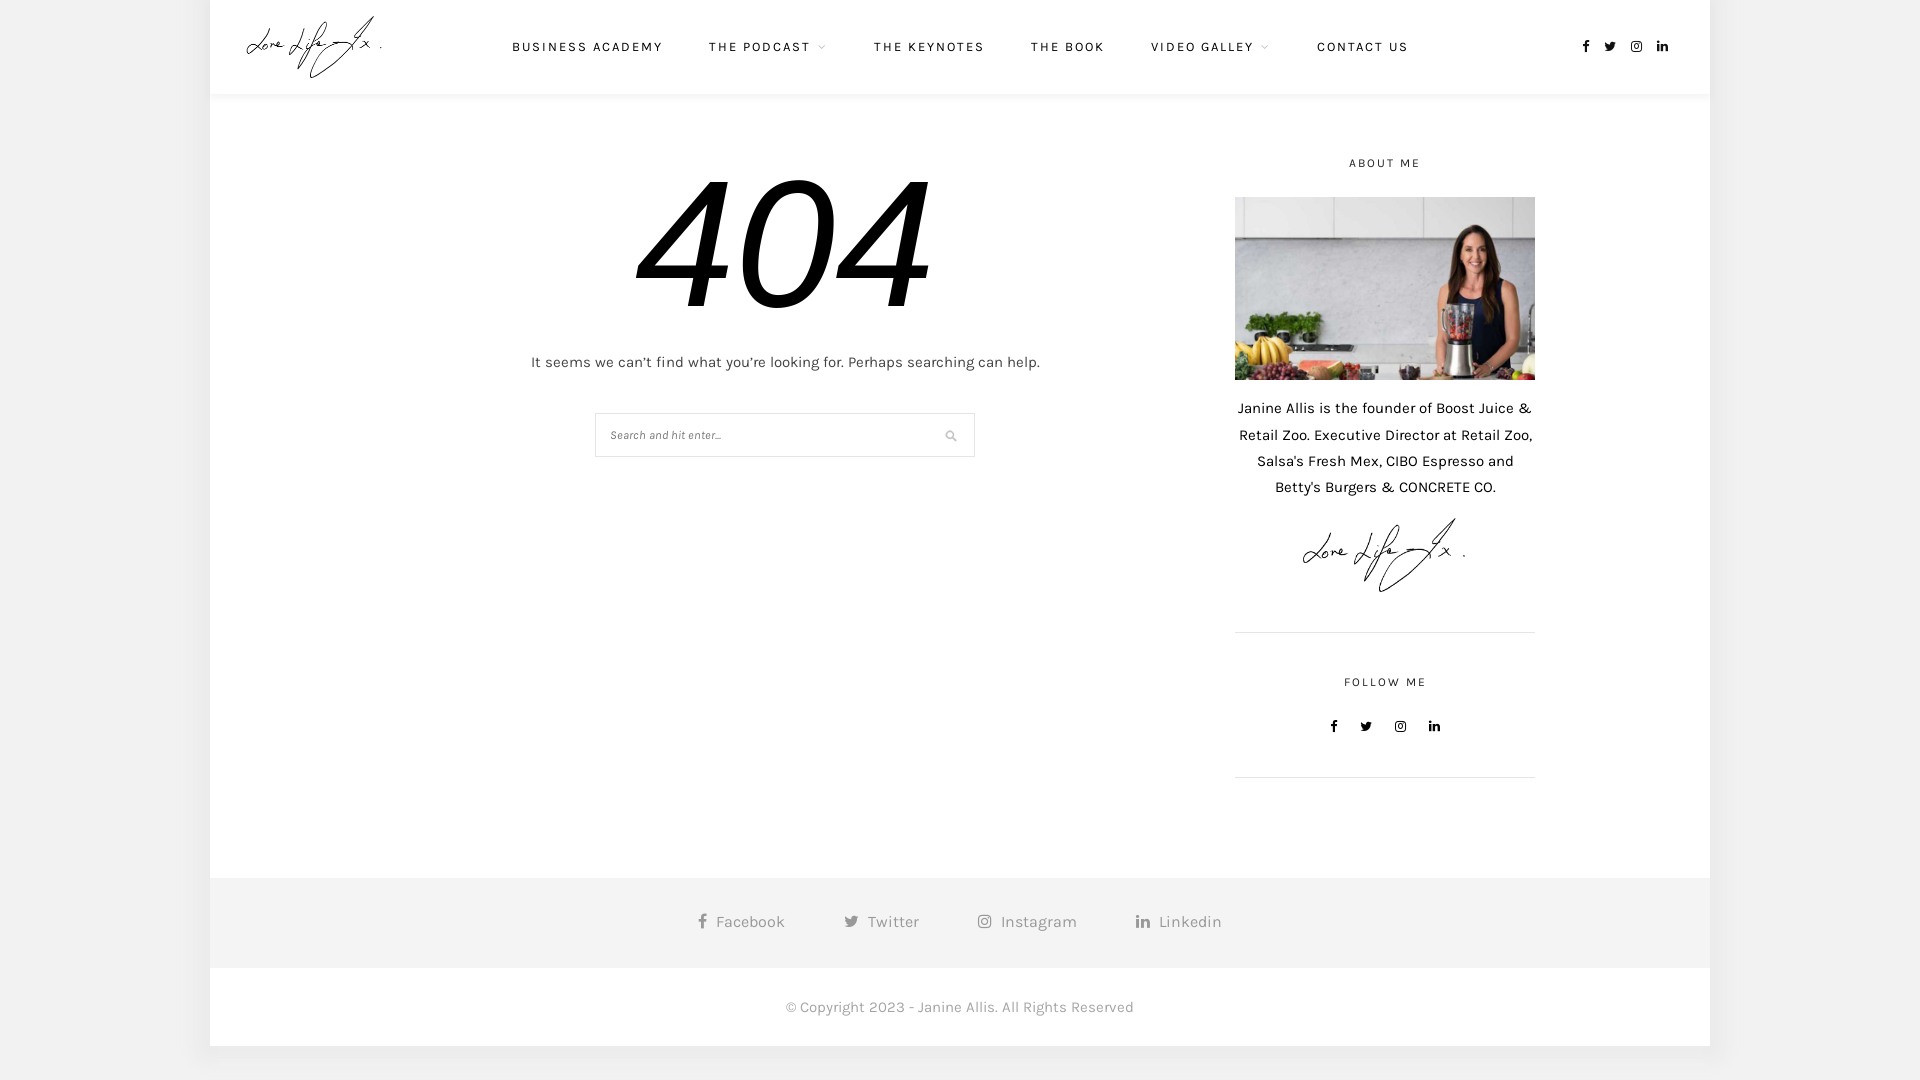 The height and width of the screenshot is (1080, 1920). Describe the element at coordinates (742, 922) in the screenshot. I see `Facebook` at that location.